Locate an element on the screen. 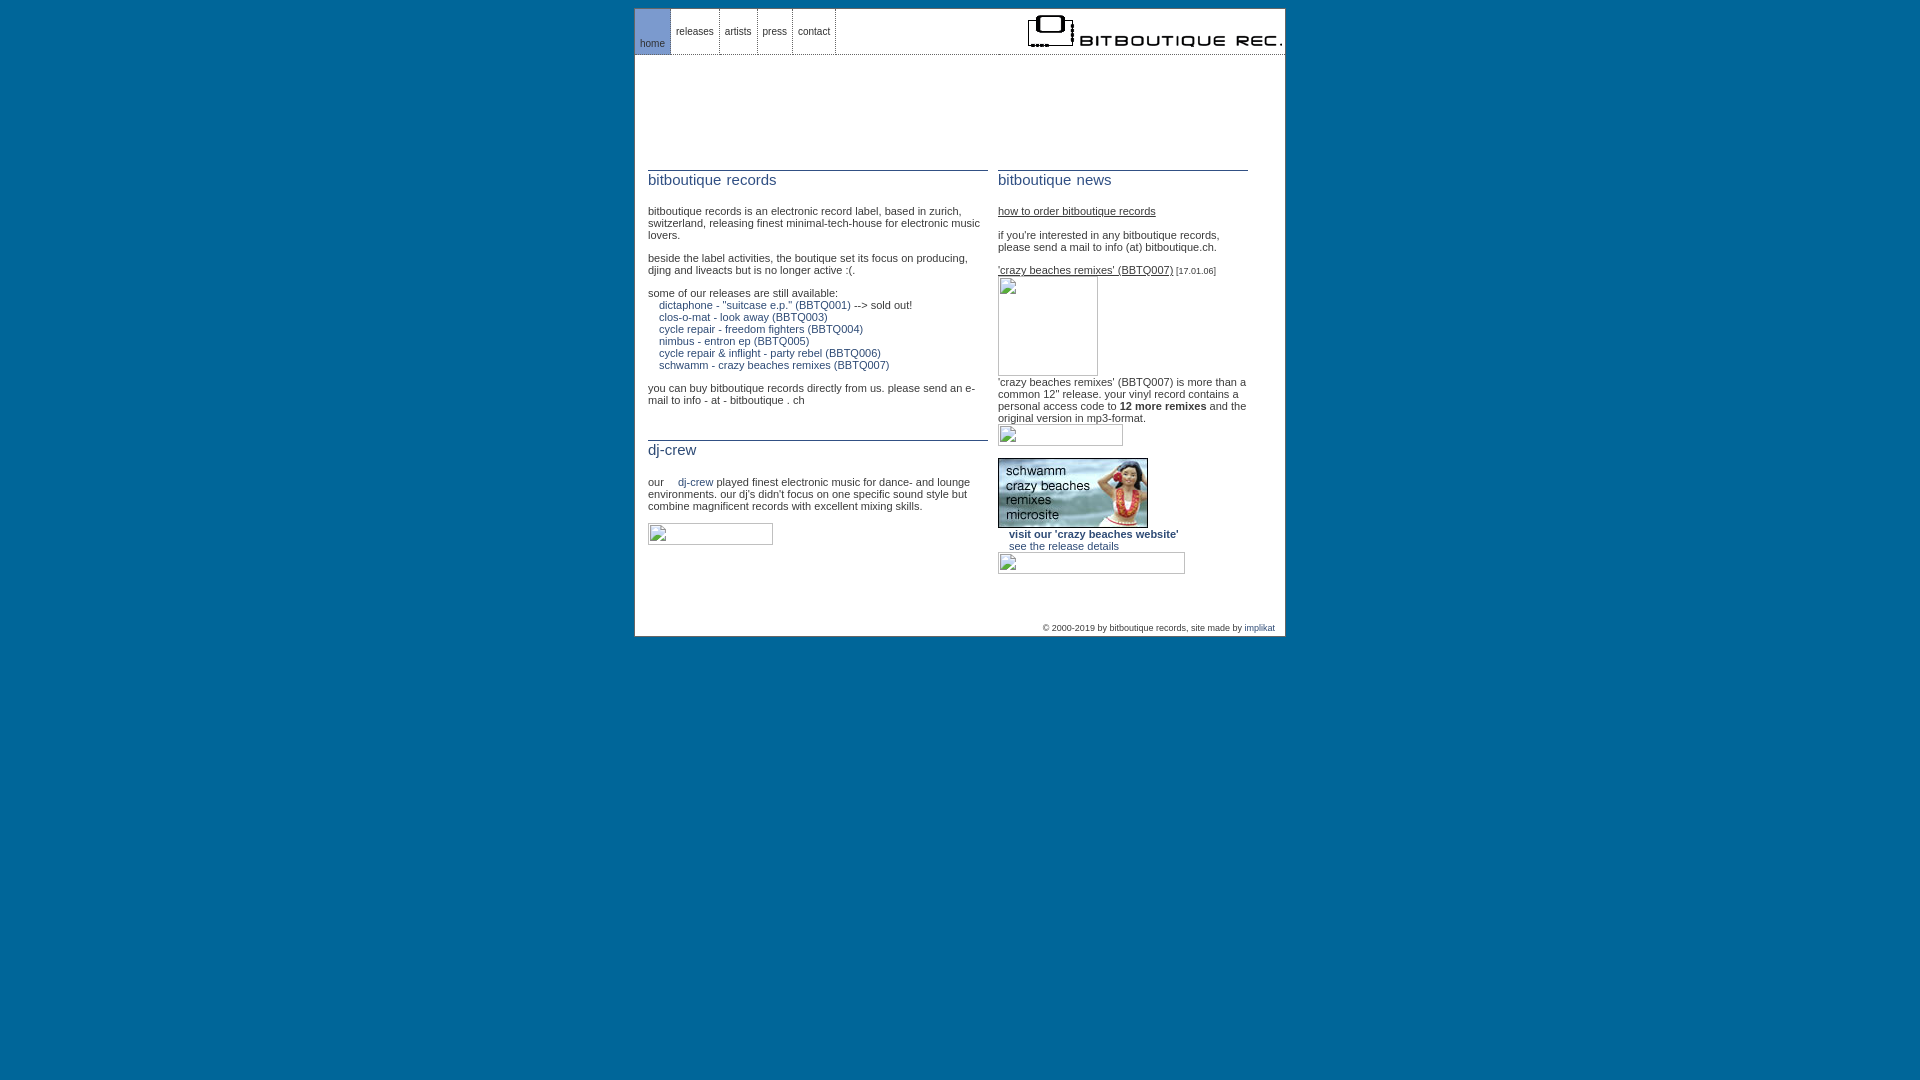  nimbus - entron ep (BBTQ005) is located at coordinates (734, 341).